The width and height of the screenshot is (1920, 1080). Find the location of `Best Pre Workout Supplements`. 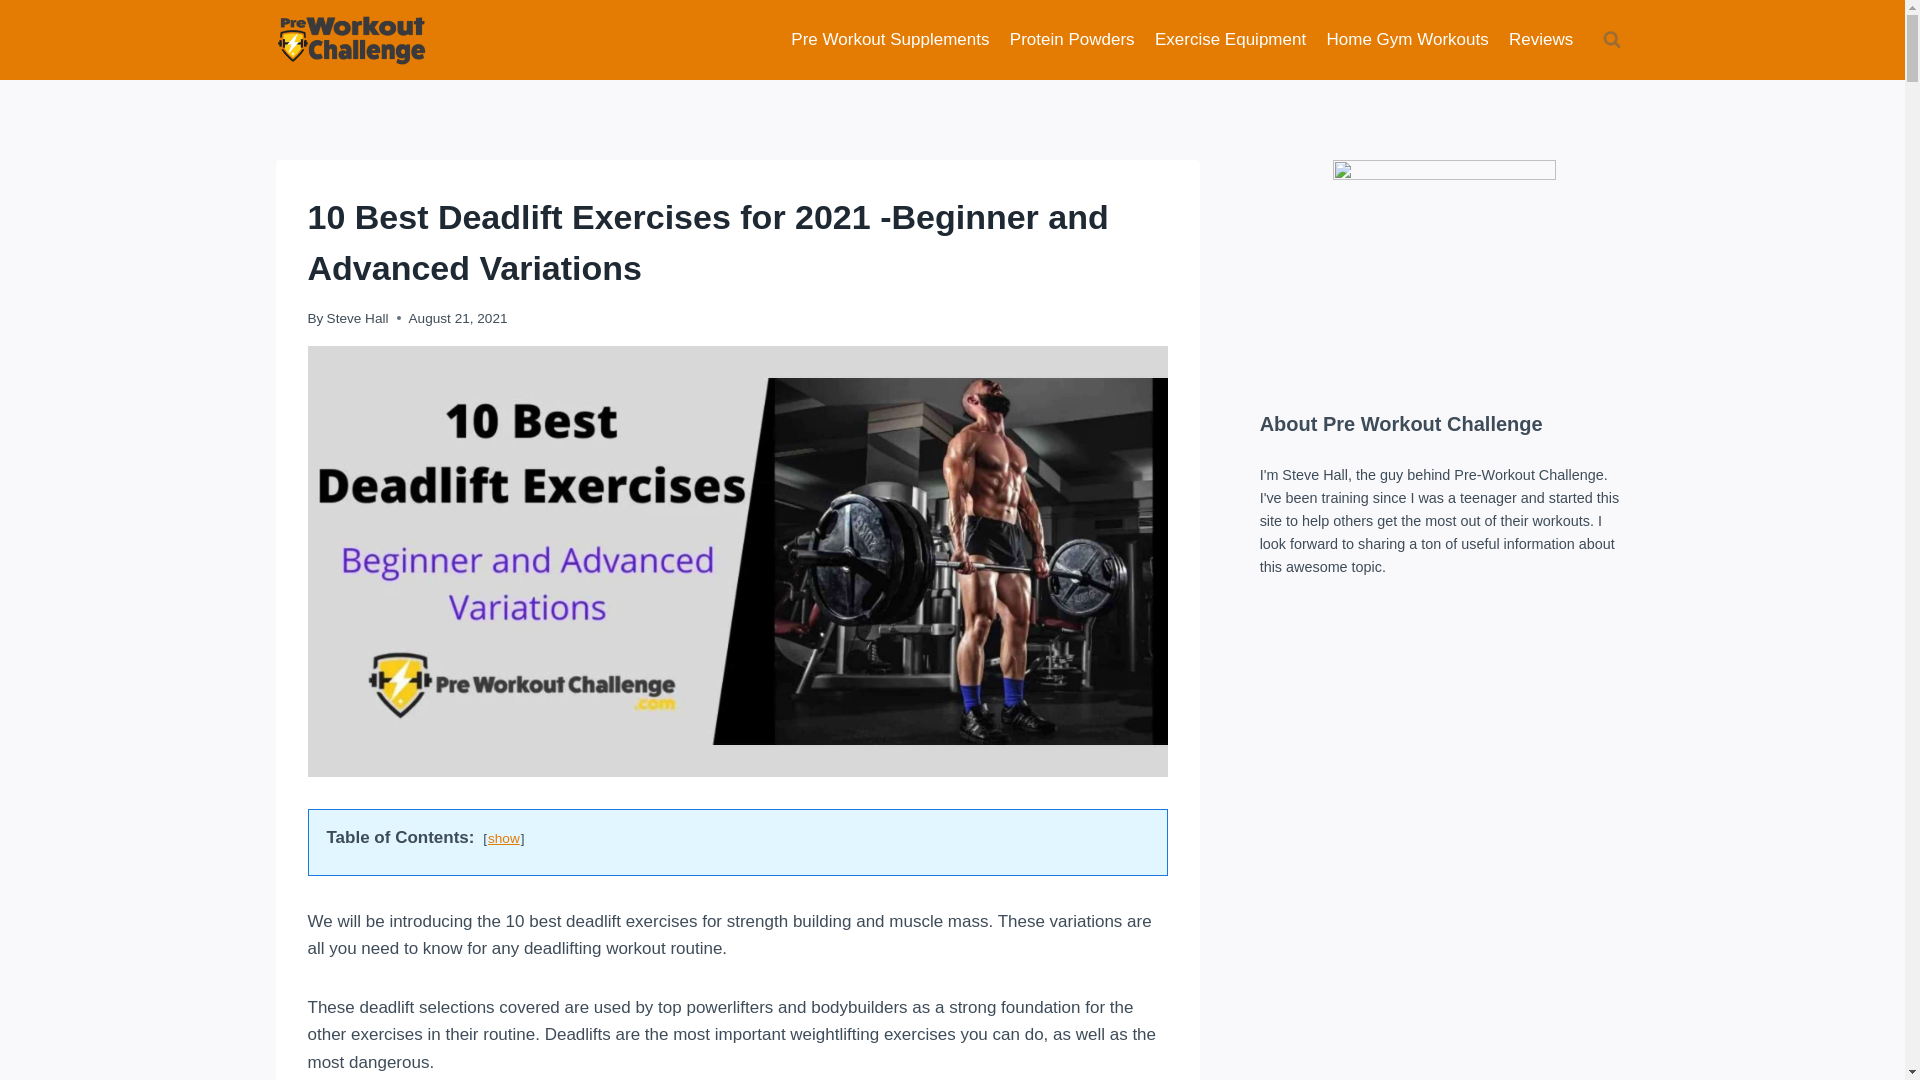

Best Pre Workout Supplements is located at coordinates (890, 40).